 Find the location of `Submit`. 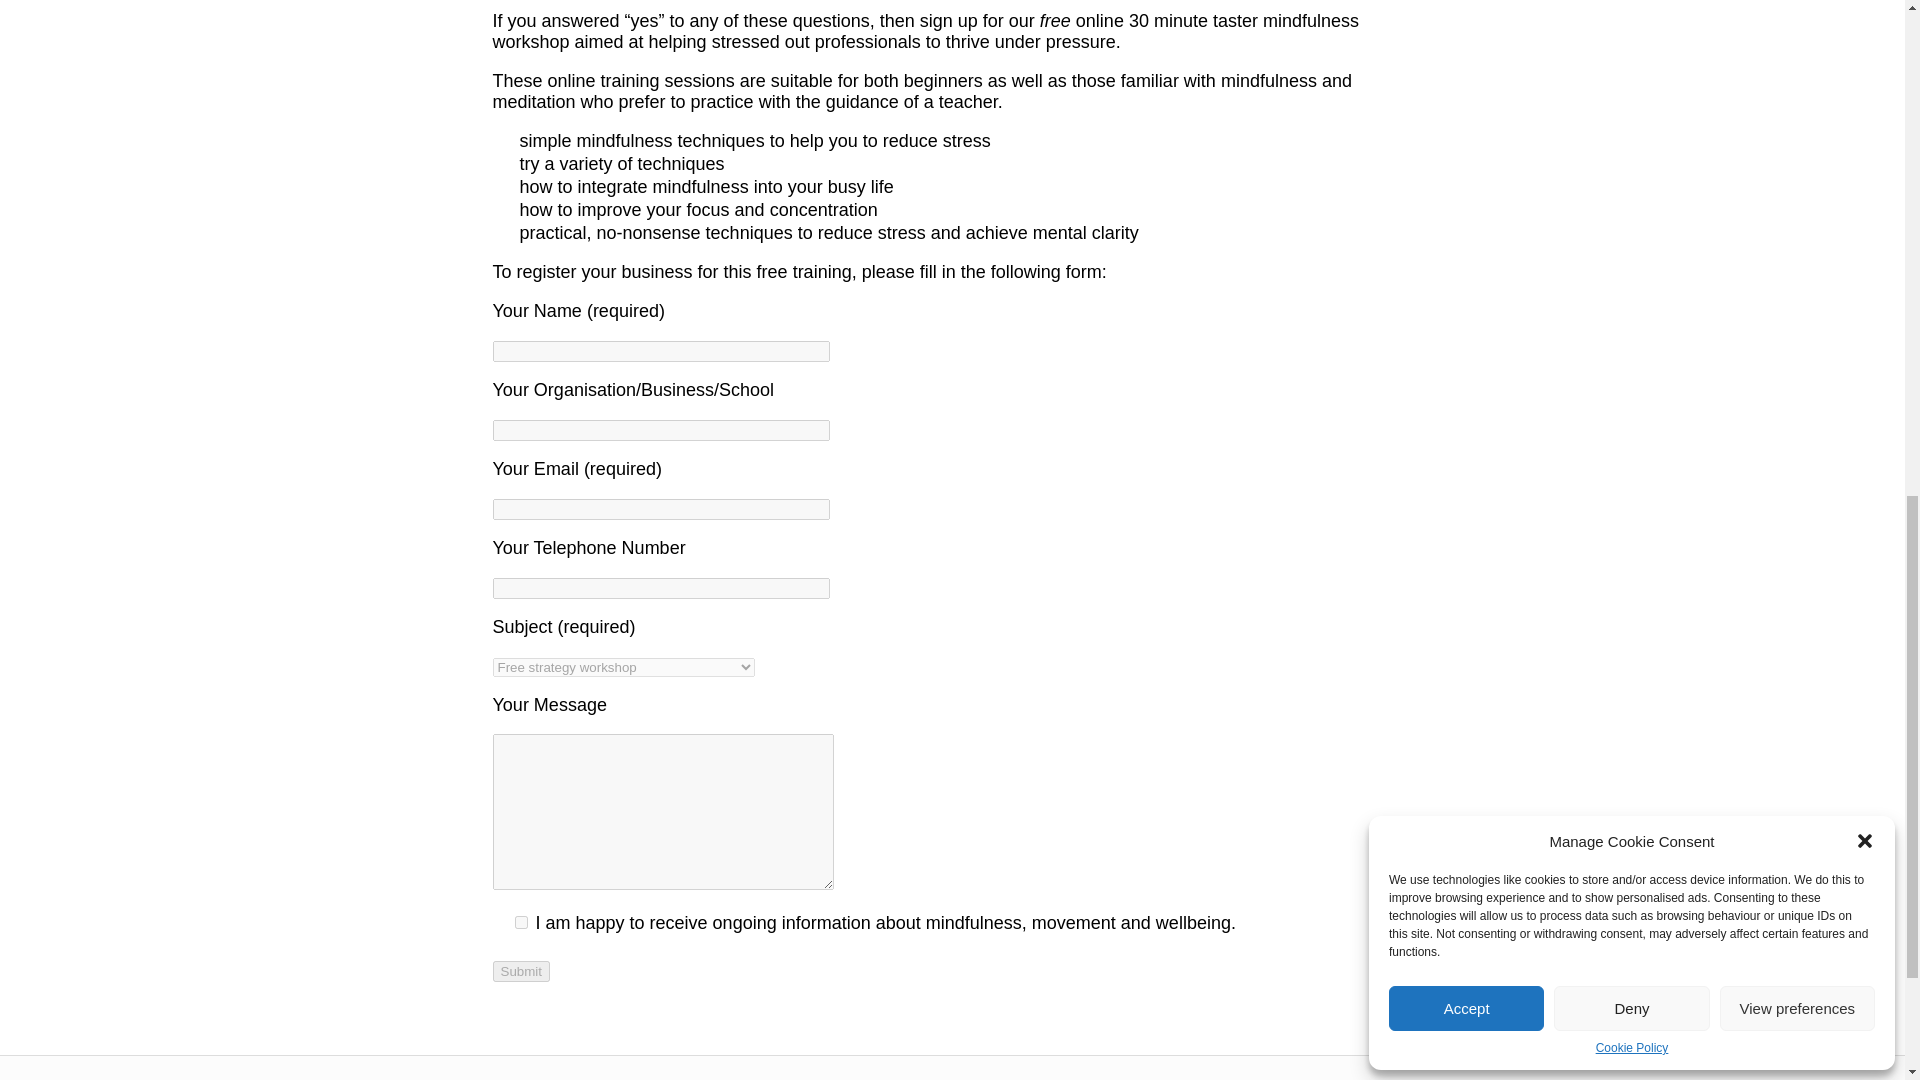

Submit is located at coordinates (520, 970).